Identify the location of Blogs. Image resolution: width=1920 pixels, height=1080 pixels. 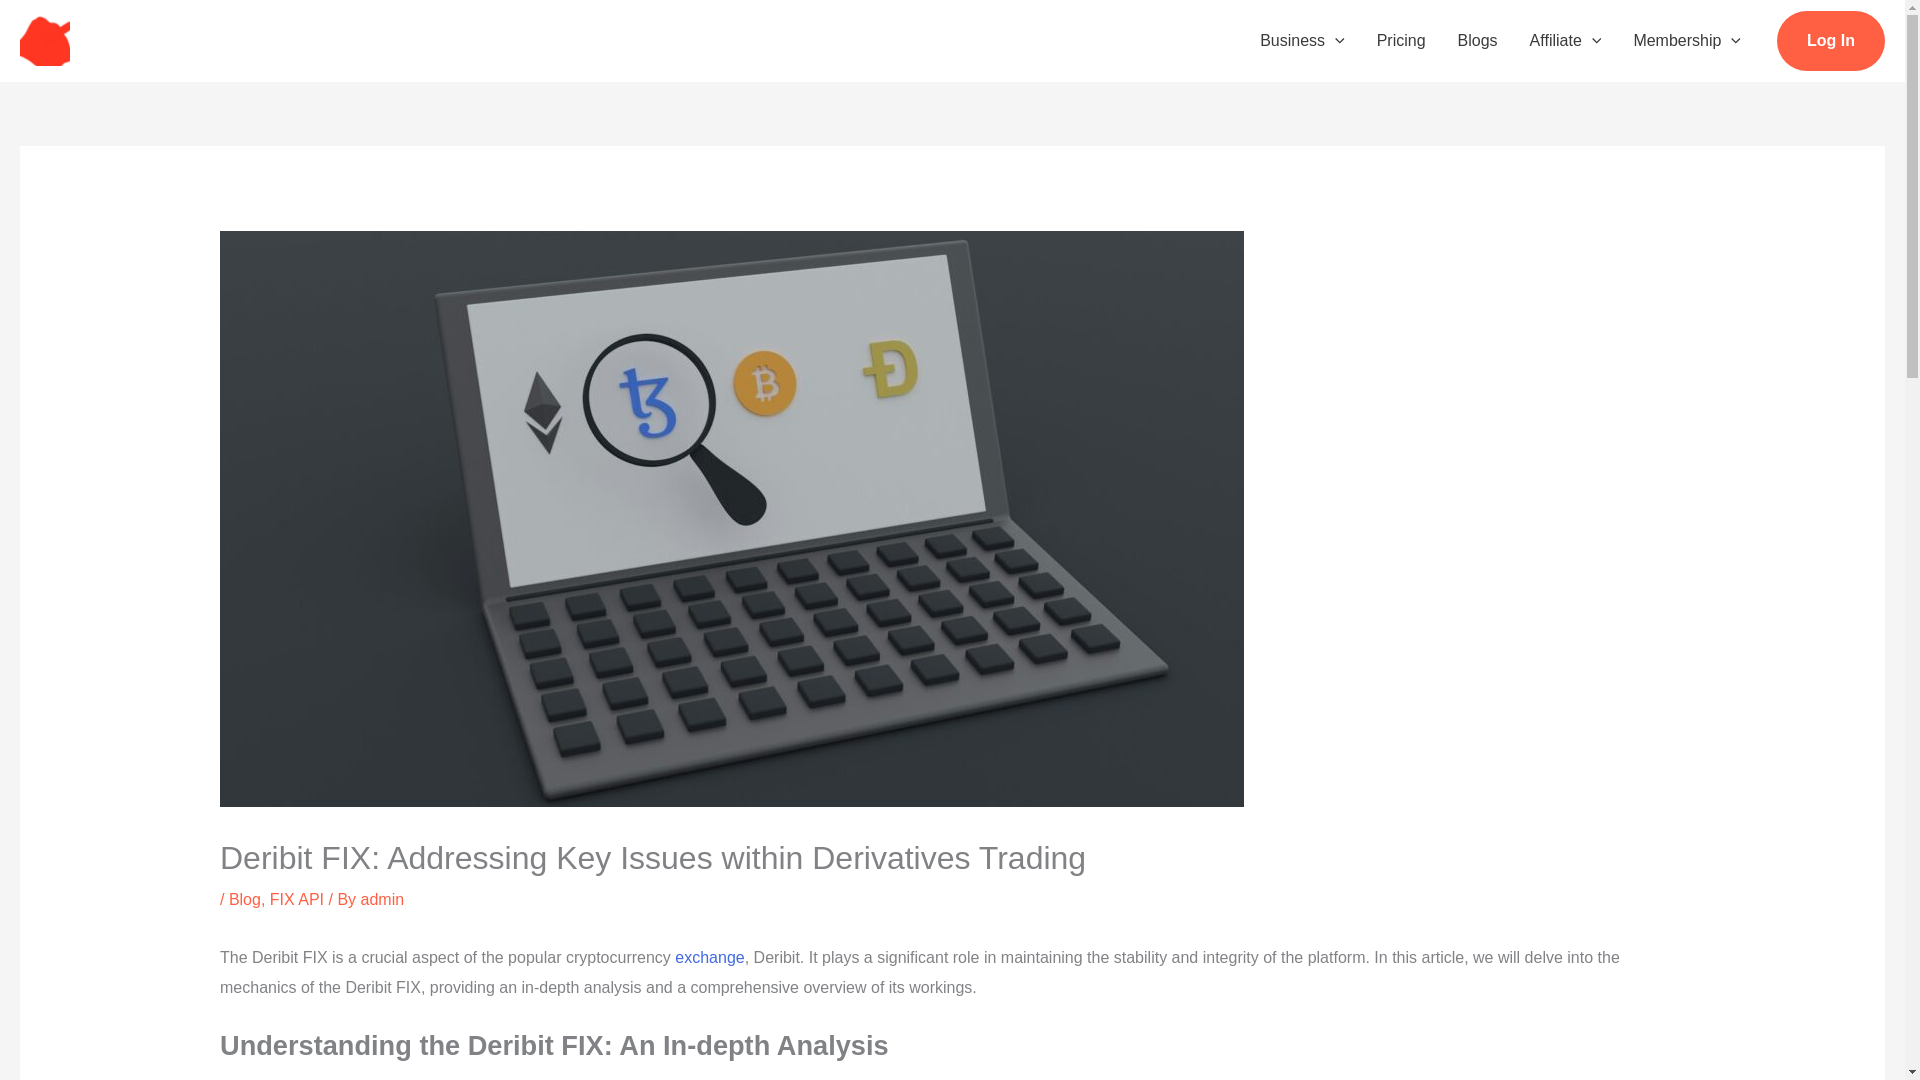
(1478, 40).